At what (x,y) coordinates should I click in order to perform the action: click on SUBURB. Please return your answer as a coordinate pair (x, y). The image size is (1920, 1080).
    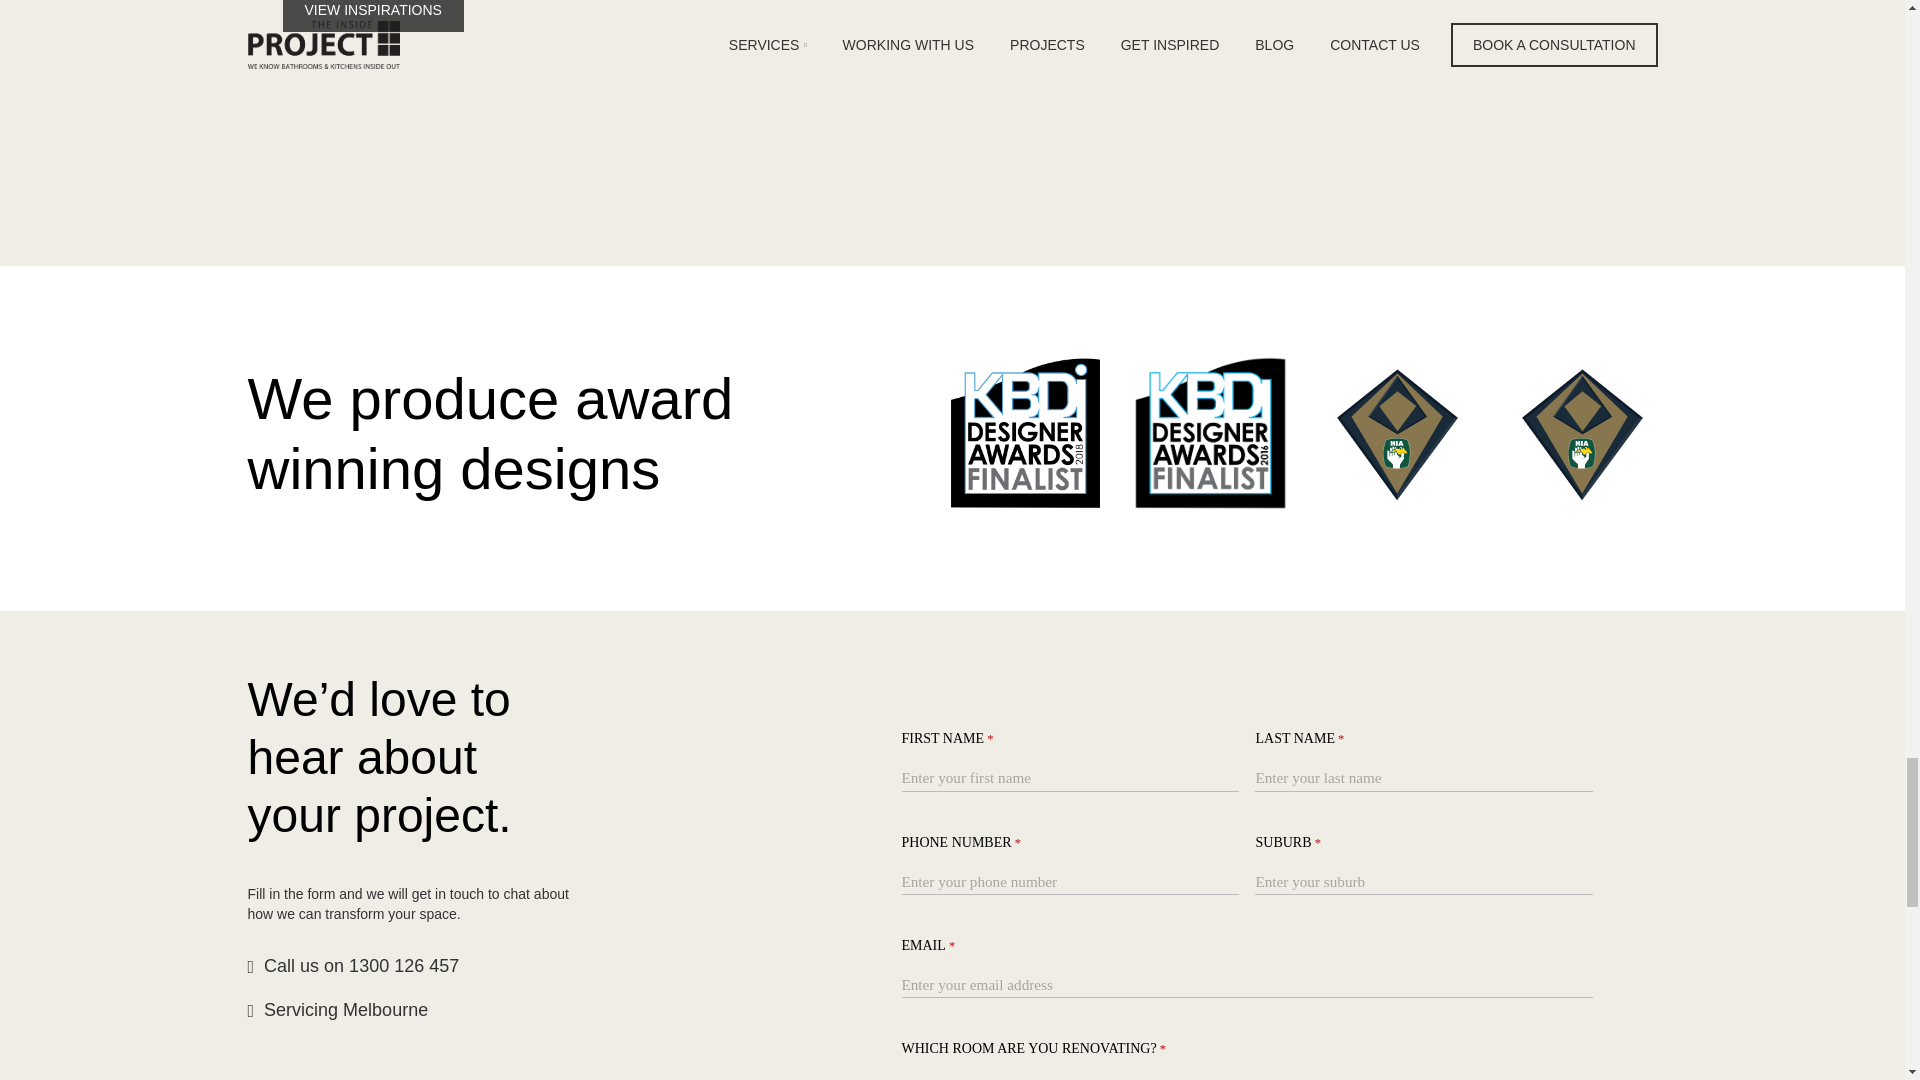
    Looking at the image, I should click on (1424, 882).